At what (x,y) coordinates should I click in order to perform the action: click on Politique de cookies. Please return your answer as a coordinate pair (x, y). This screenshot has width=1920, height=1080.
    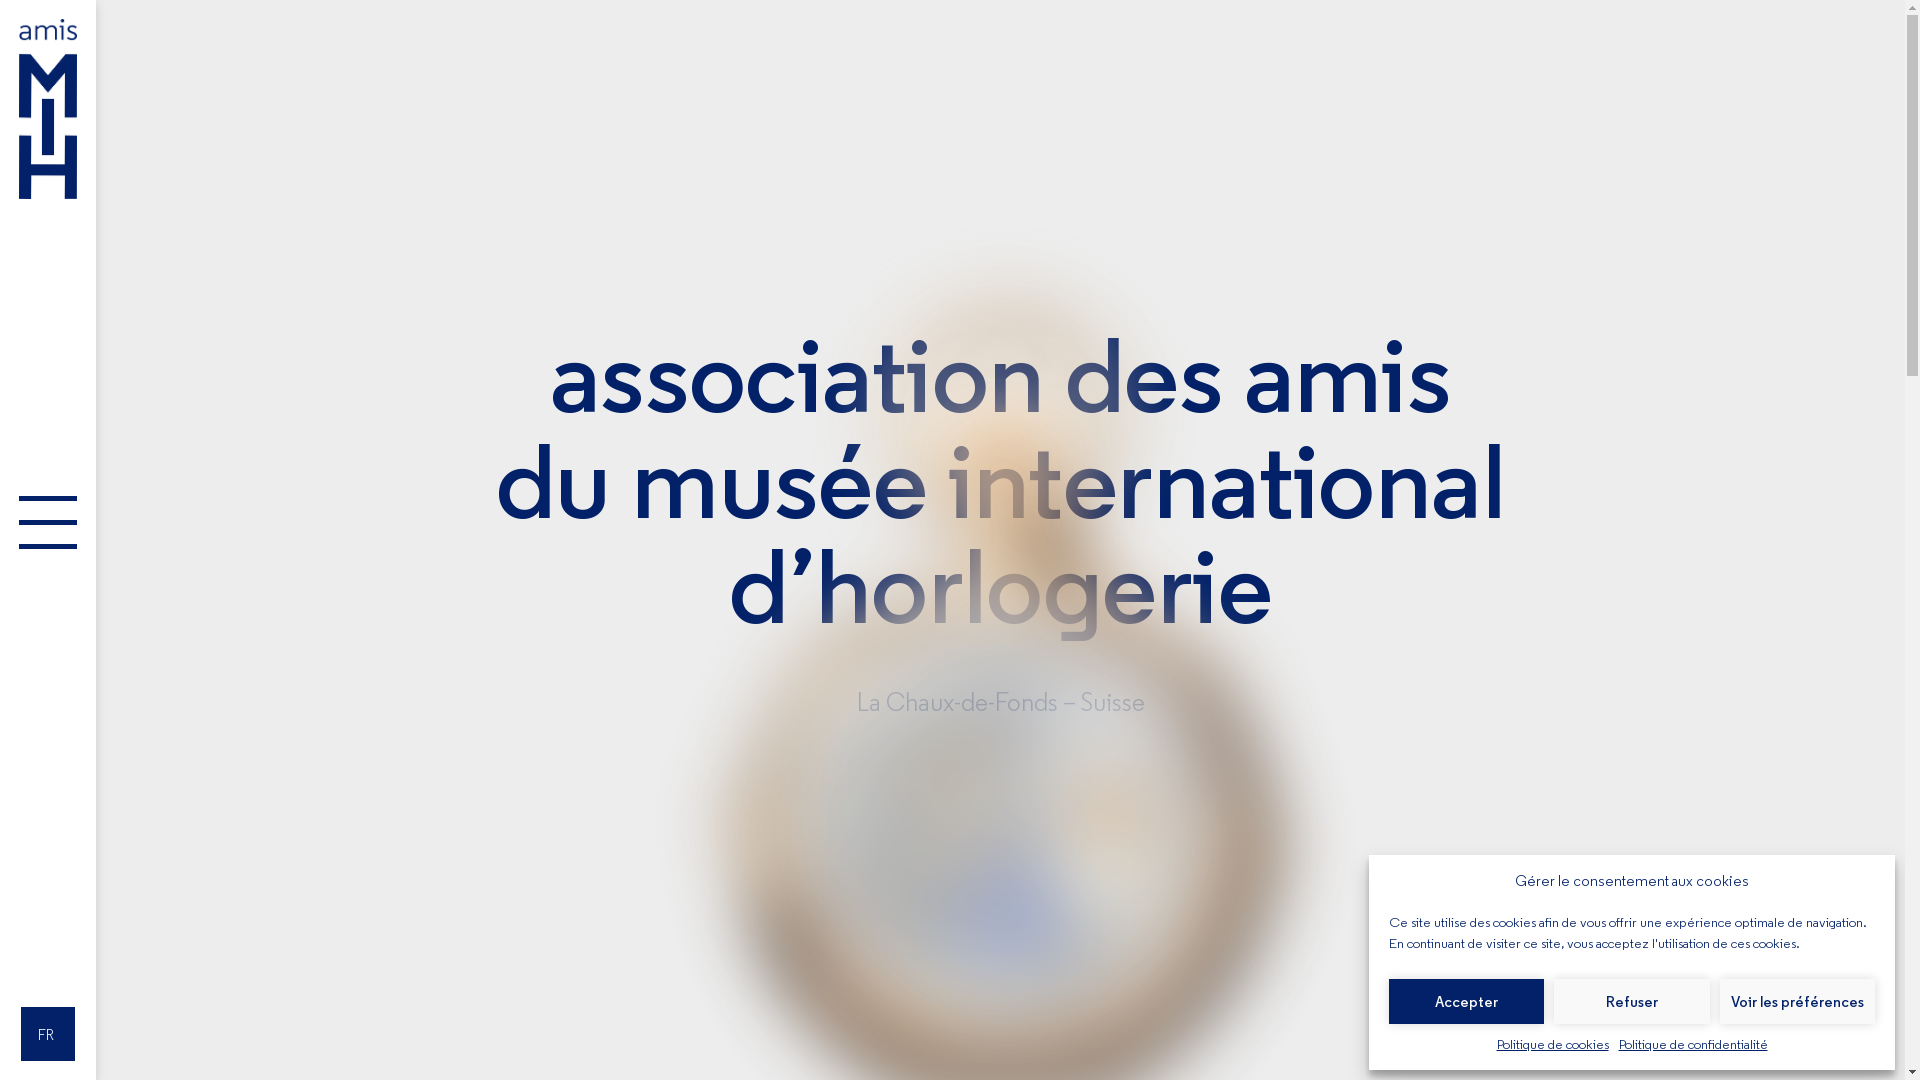
    Looking at the image, I should click on (1552, 1044).